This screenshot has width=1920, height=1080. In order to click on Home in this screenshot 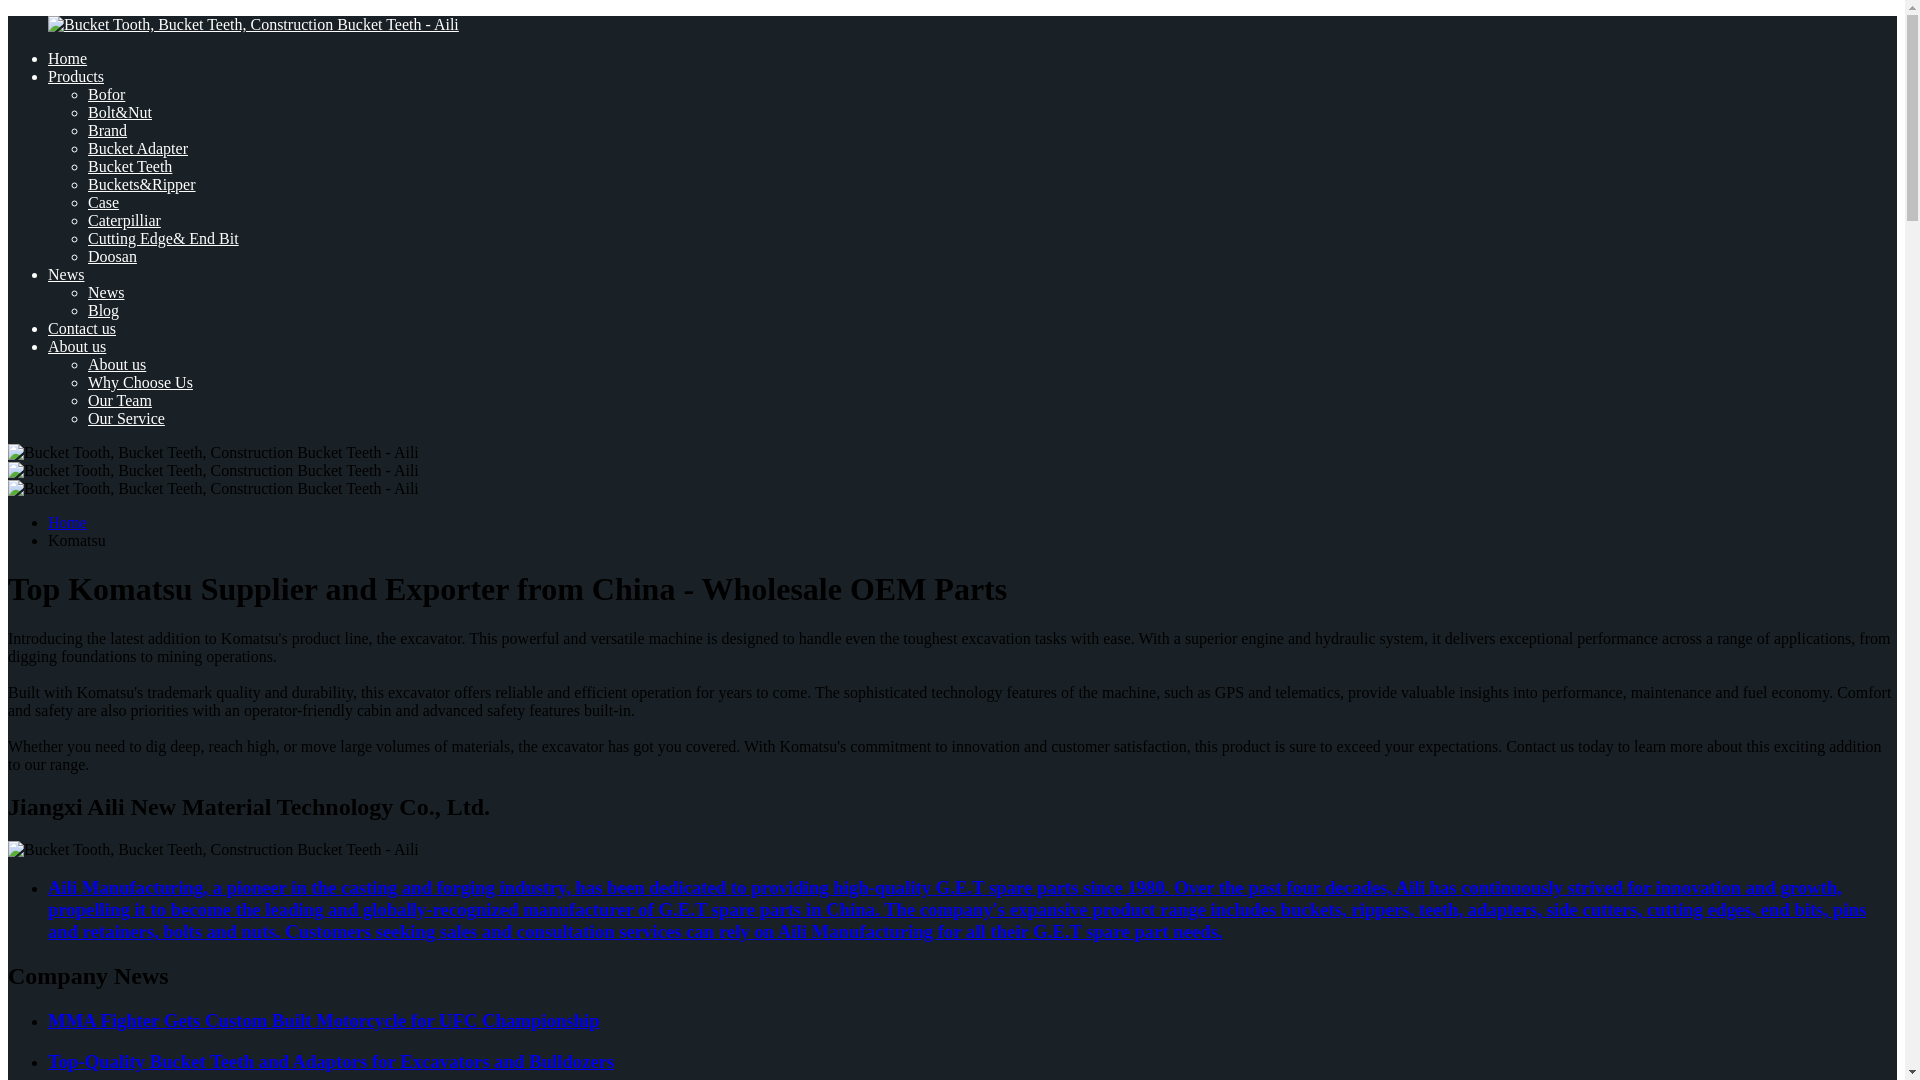, I will do `click(67, 522)`.